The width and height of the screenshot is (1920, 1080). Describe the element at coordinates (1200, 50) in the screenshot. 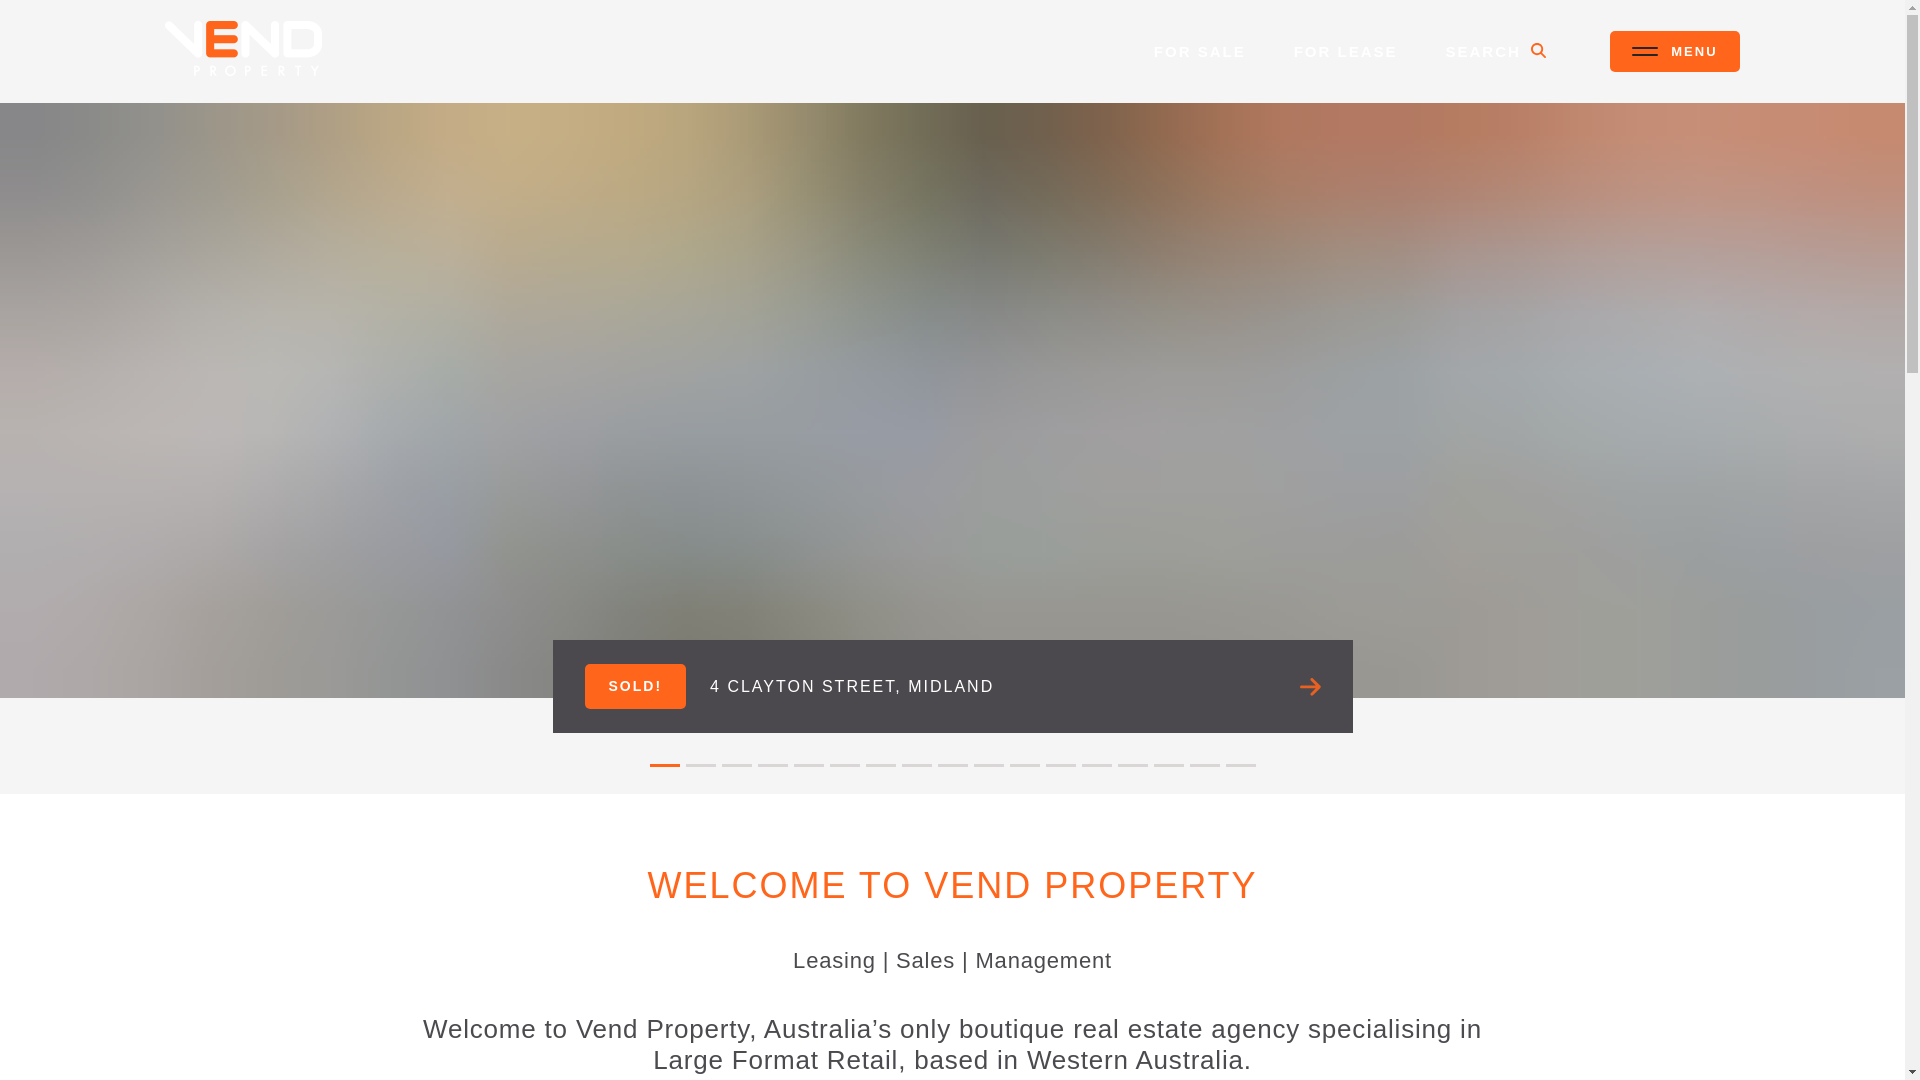

I see `FOR SALE` at that location.